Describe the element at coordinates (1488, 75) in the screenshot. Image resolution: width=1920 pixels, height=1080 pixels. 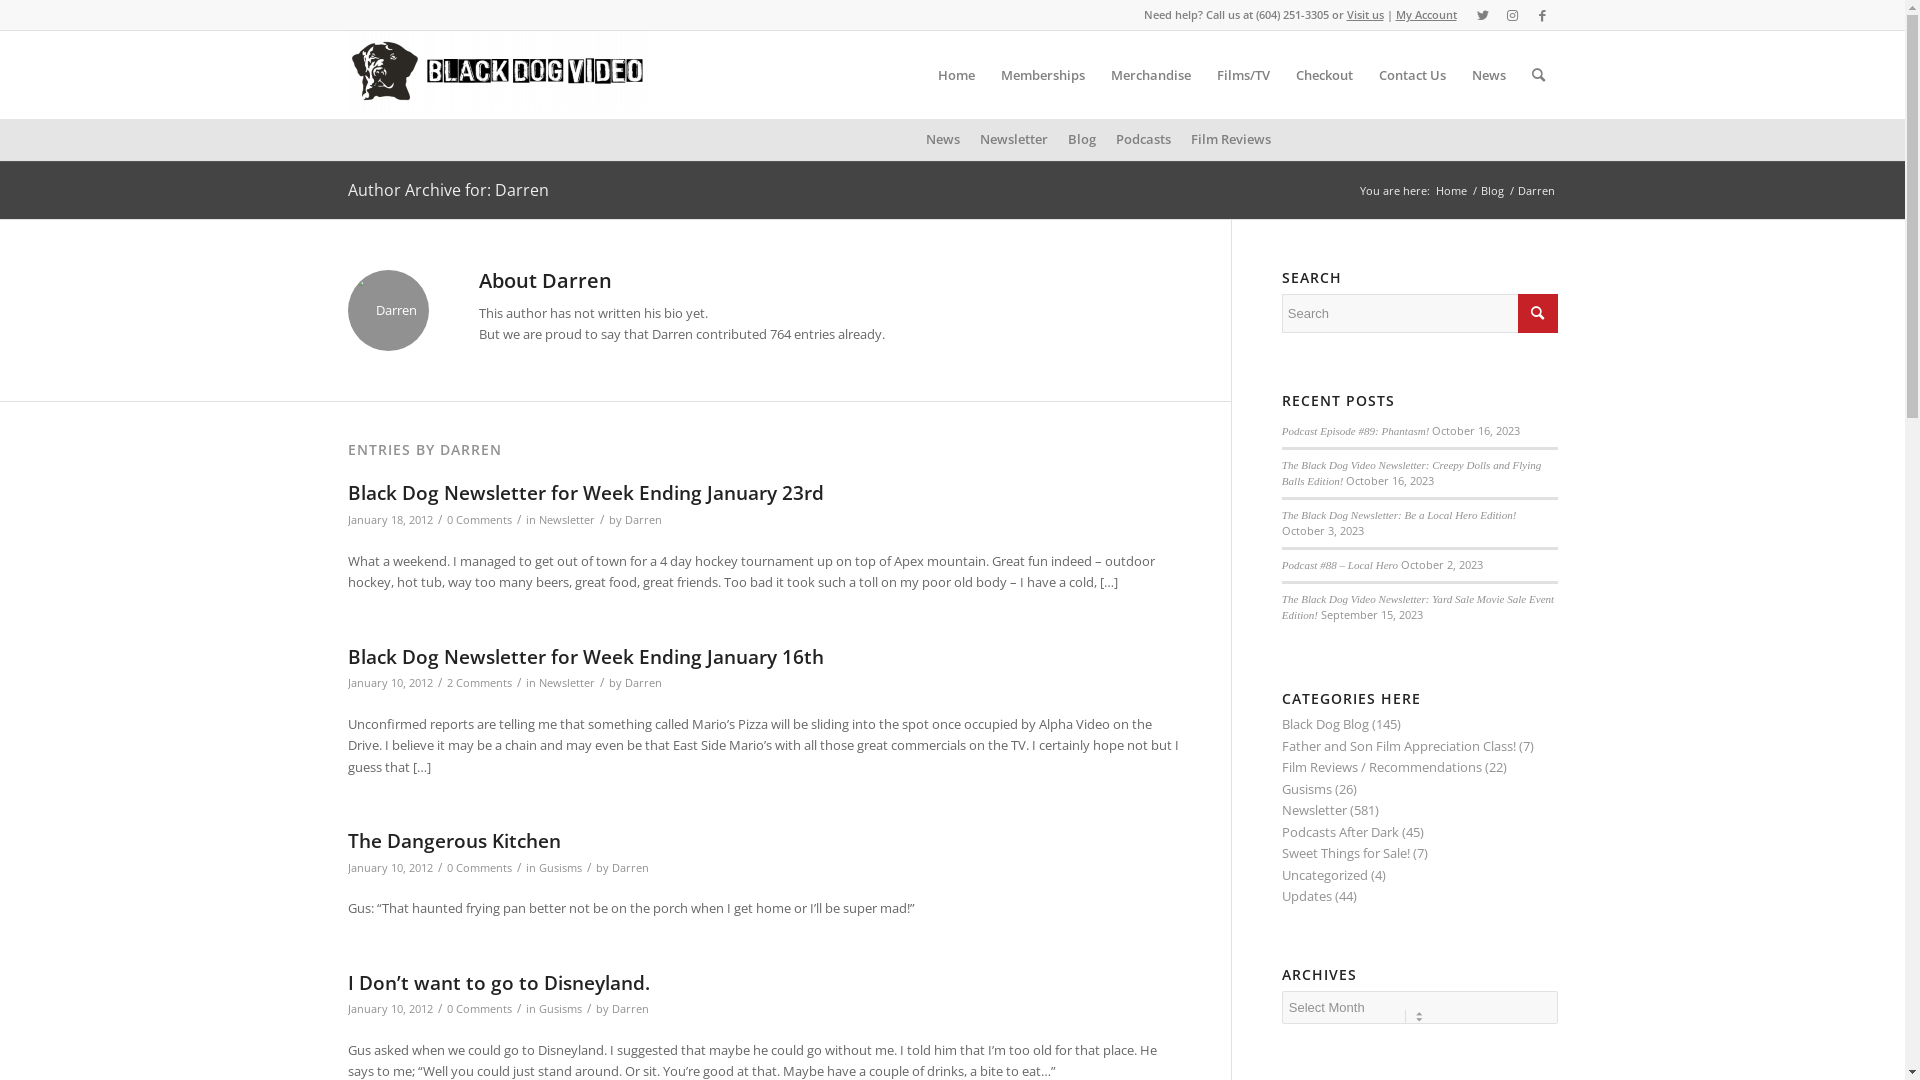
I see `News` at that location.